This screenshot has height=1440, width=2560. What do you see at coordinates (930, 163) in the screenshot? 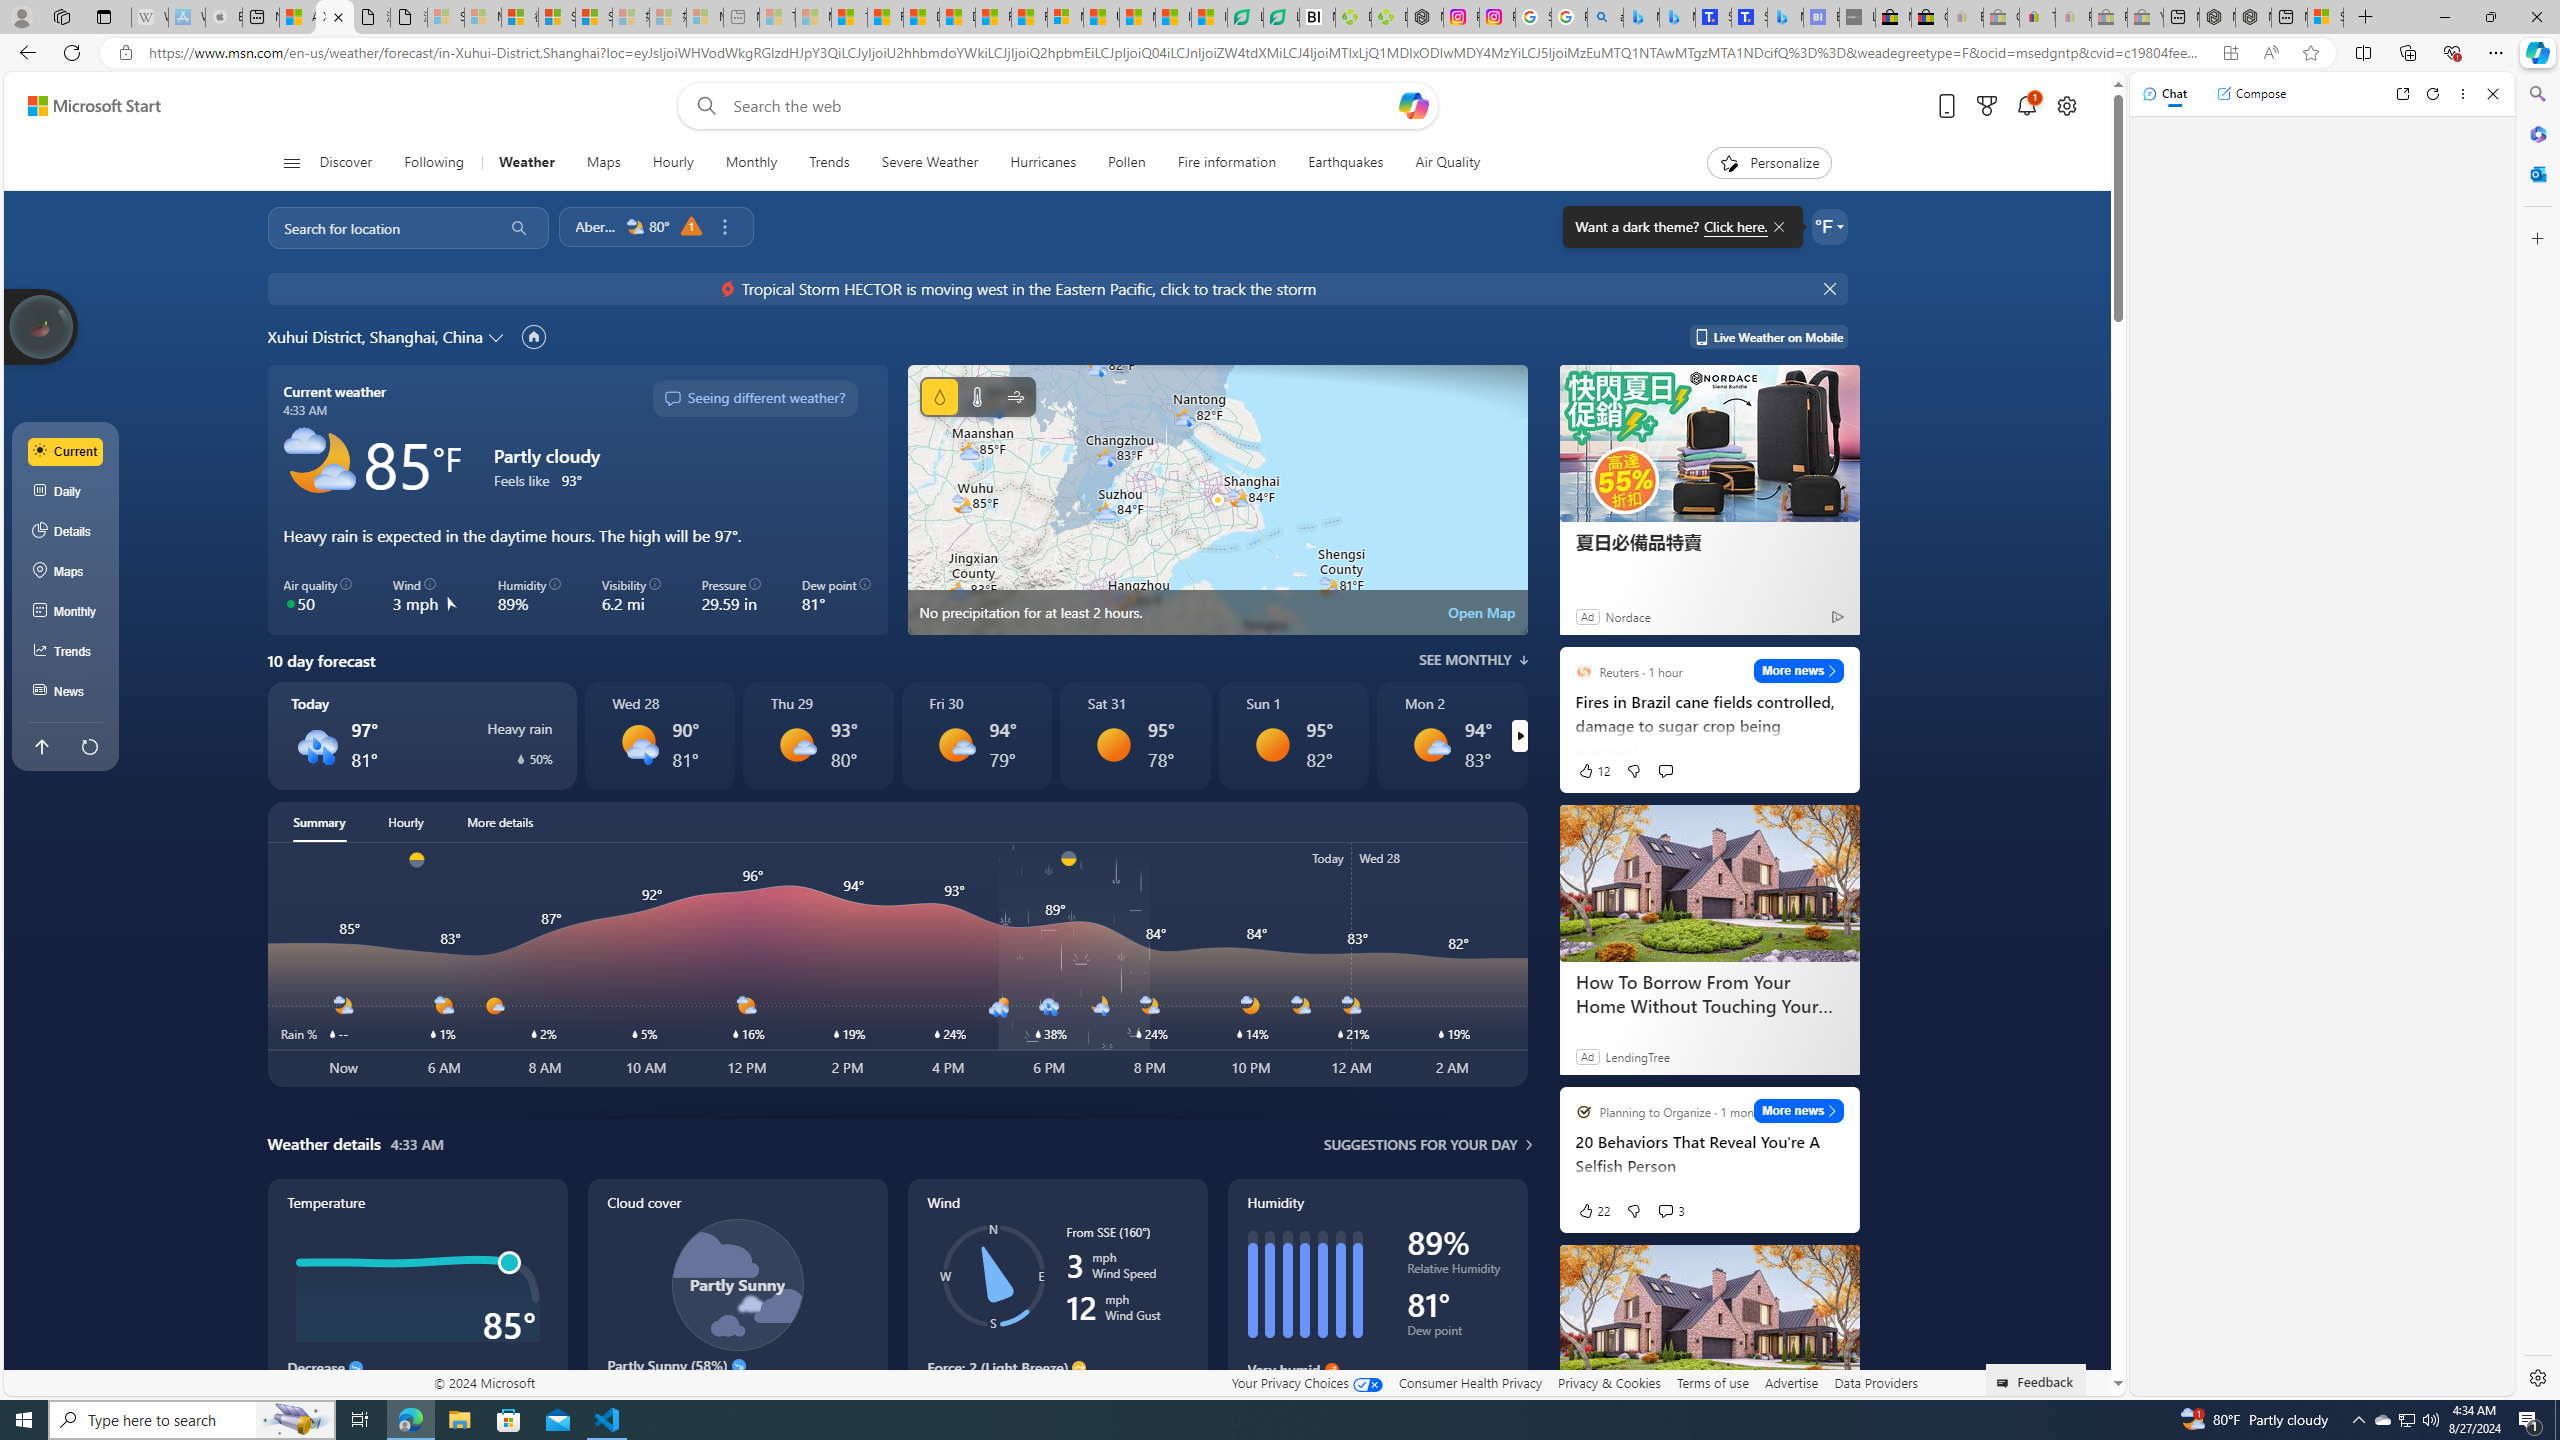
I see `Severe Weather` at bounding box center [930, 163].